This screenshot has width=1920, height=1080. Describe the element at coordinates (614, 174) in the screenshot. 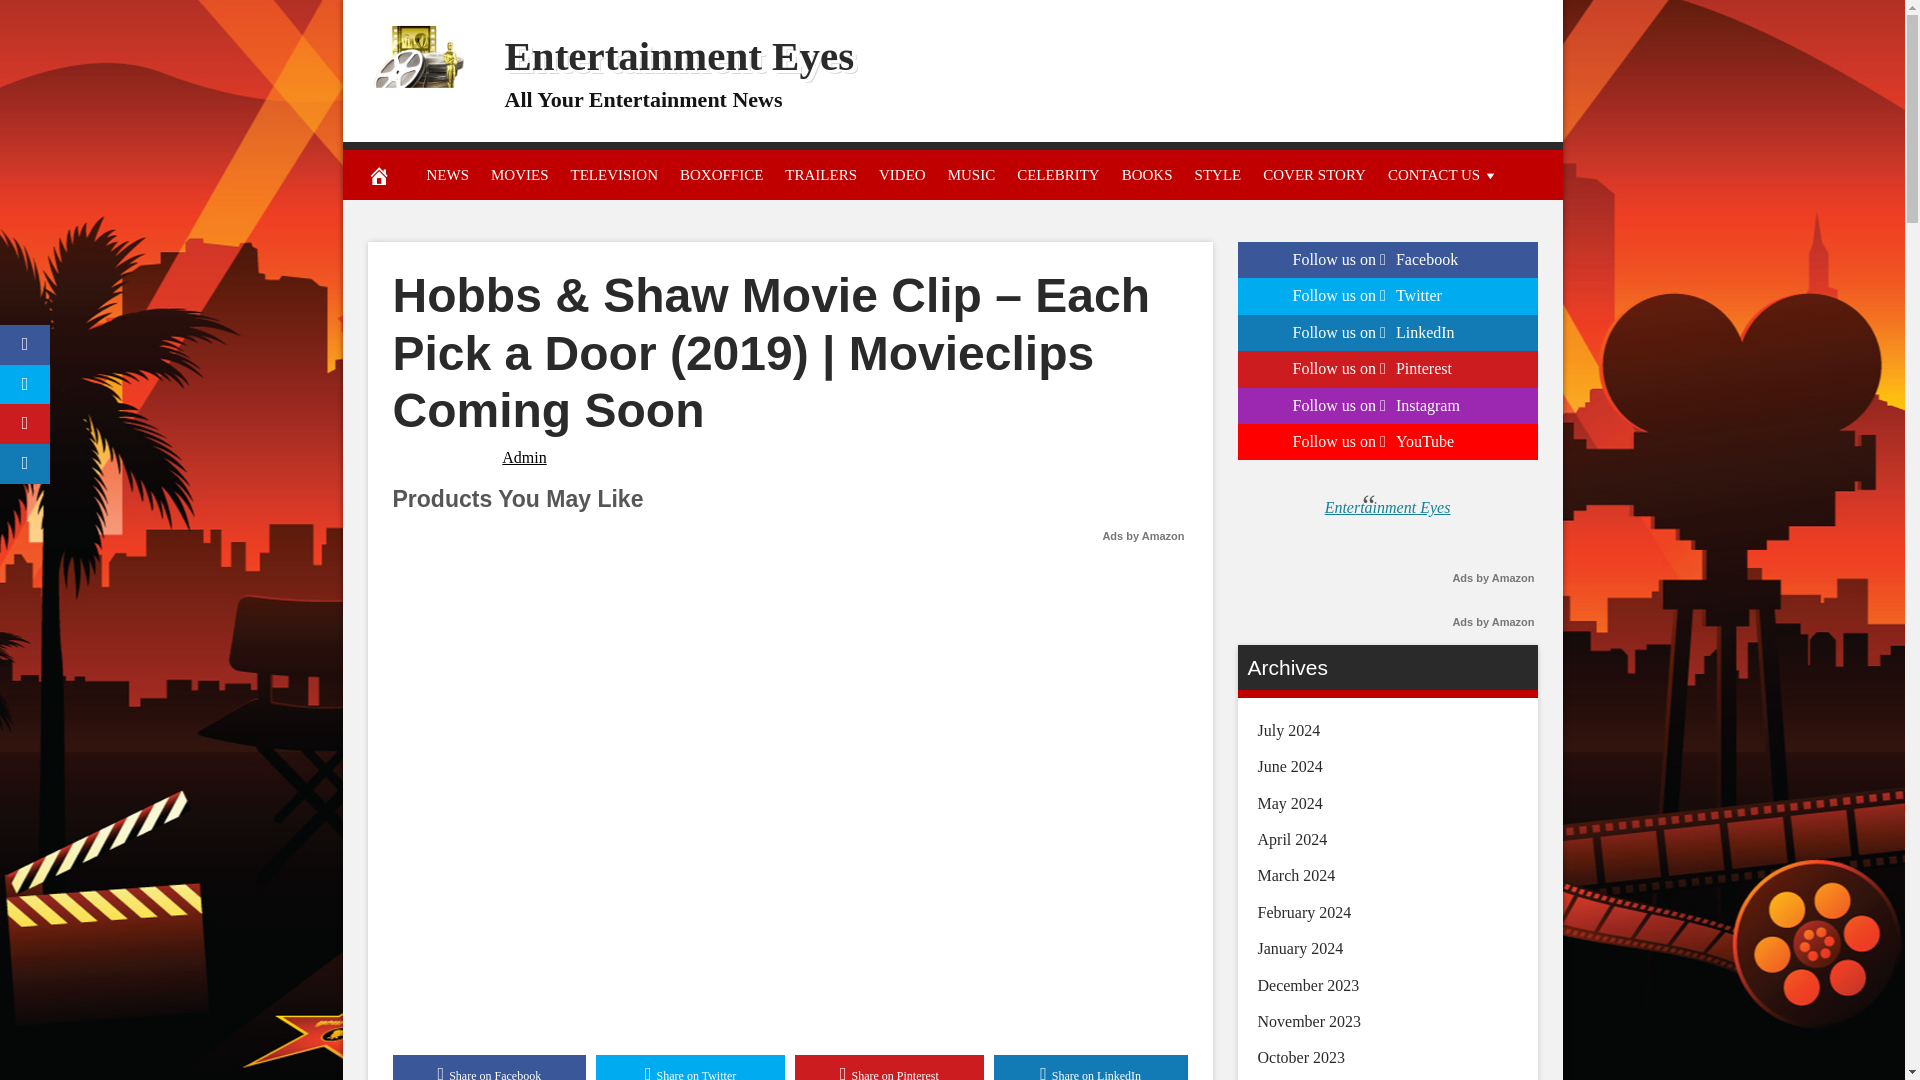

I see `TELEVISION` at that location.